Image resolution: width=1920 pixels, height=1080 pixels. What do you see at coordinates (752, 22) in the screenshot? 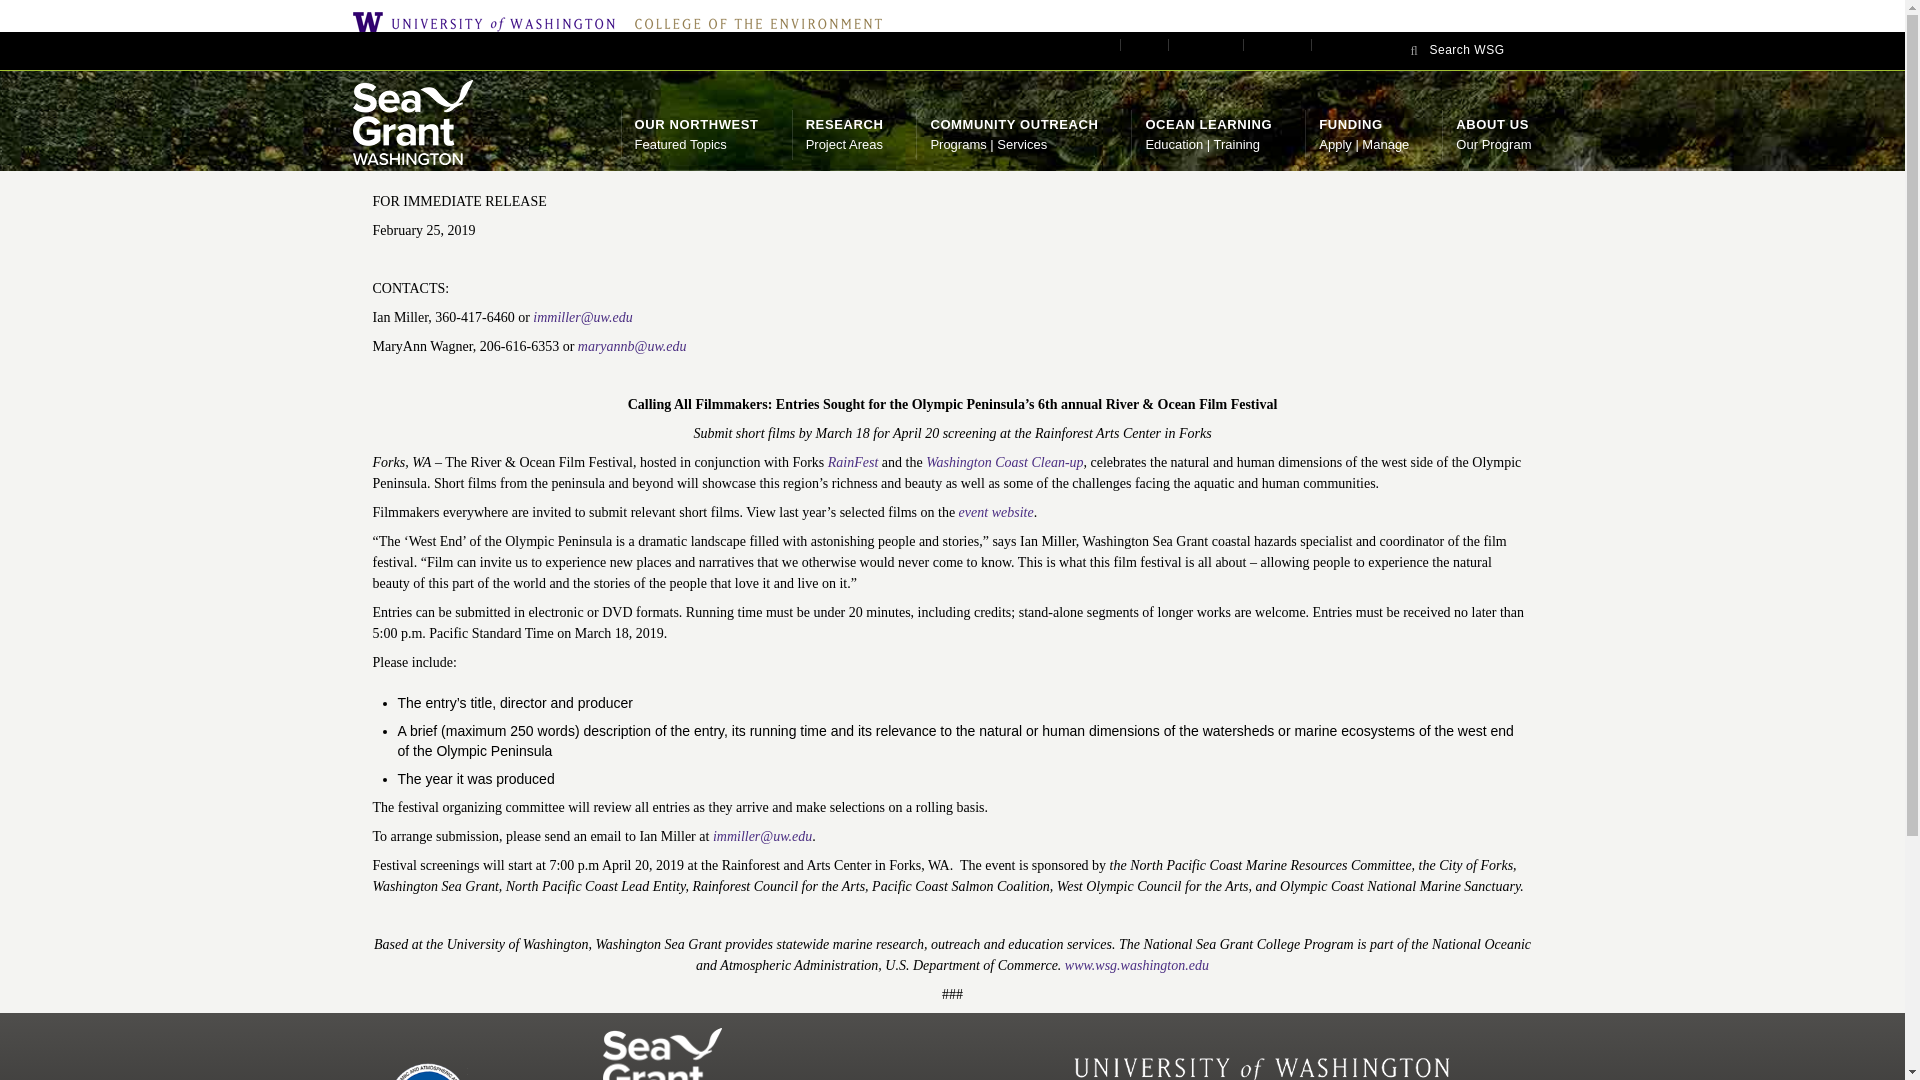
I see `College of the Environment Home Page` at bounding box center [752, 22].